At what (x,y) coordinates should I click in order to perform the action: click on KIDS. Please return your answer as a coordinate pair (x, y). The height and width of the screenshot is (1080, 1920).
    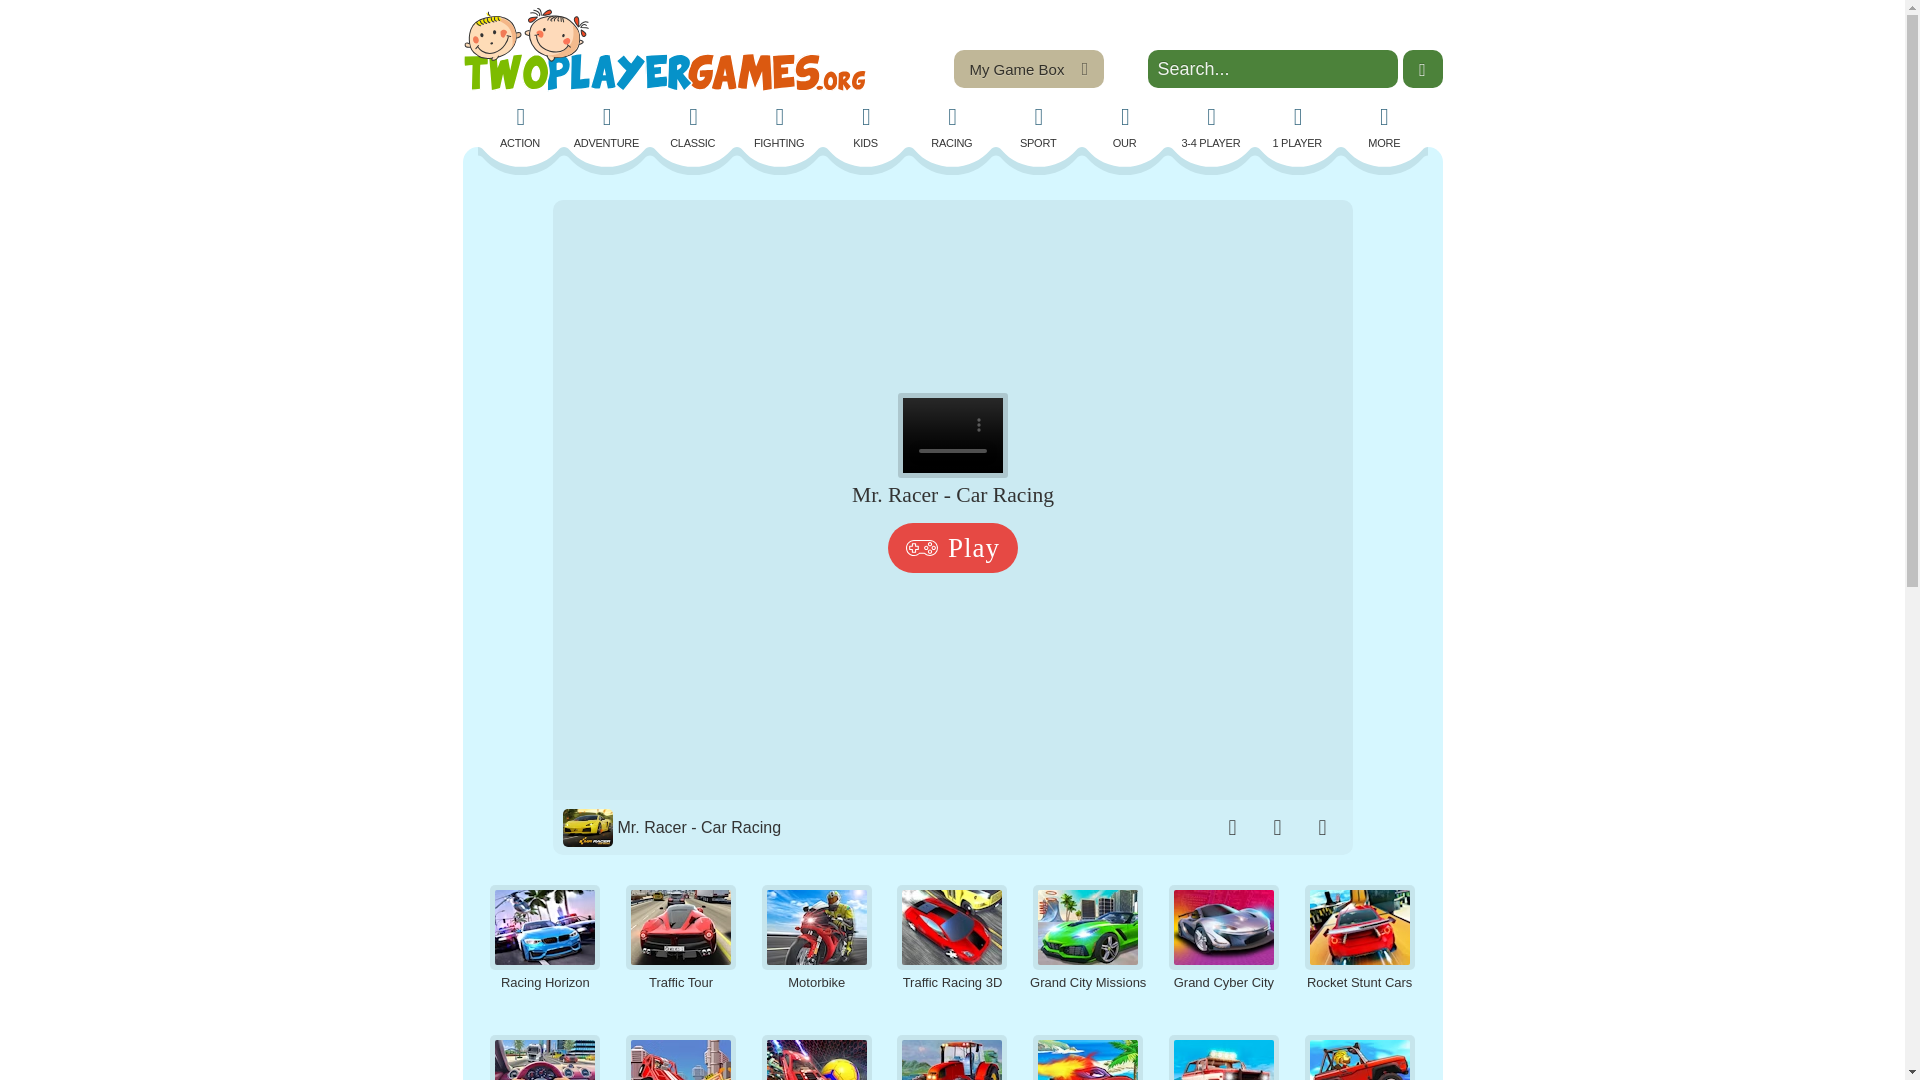
    Looking at the image, I should click on (866, 128).